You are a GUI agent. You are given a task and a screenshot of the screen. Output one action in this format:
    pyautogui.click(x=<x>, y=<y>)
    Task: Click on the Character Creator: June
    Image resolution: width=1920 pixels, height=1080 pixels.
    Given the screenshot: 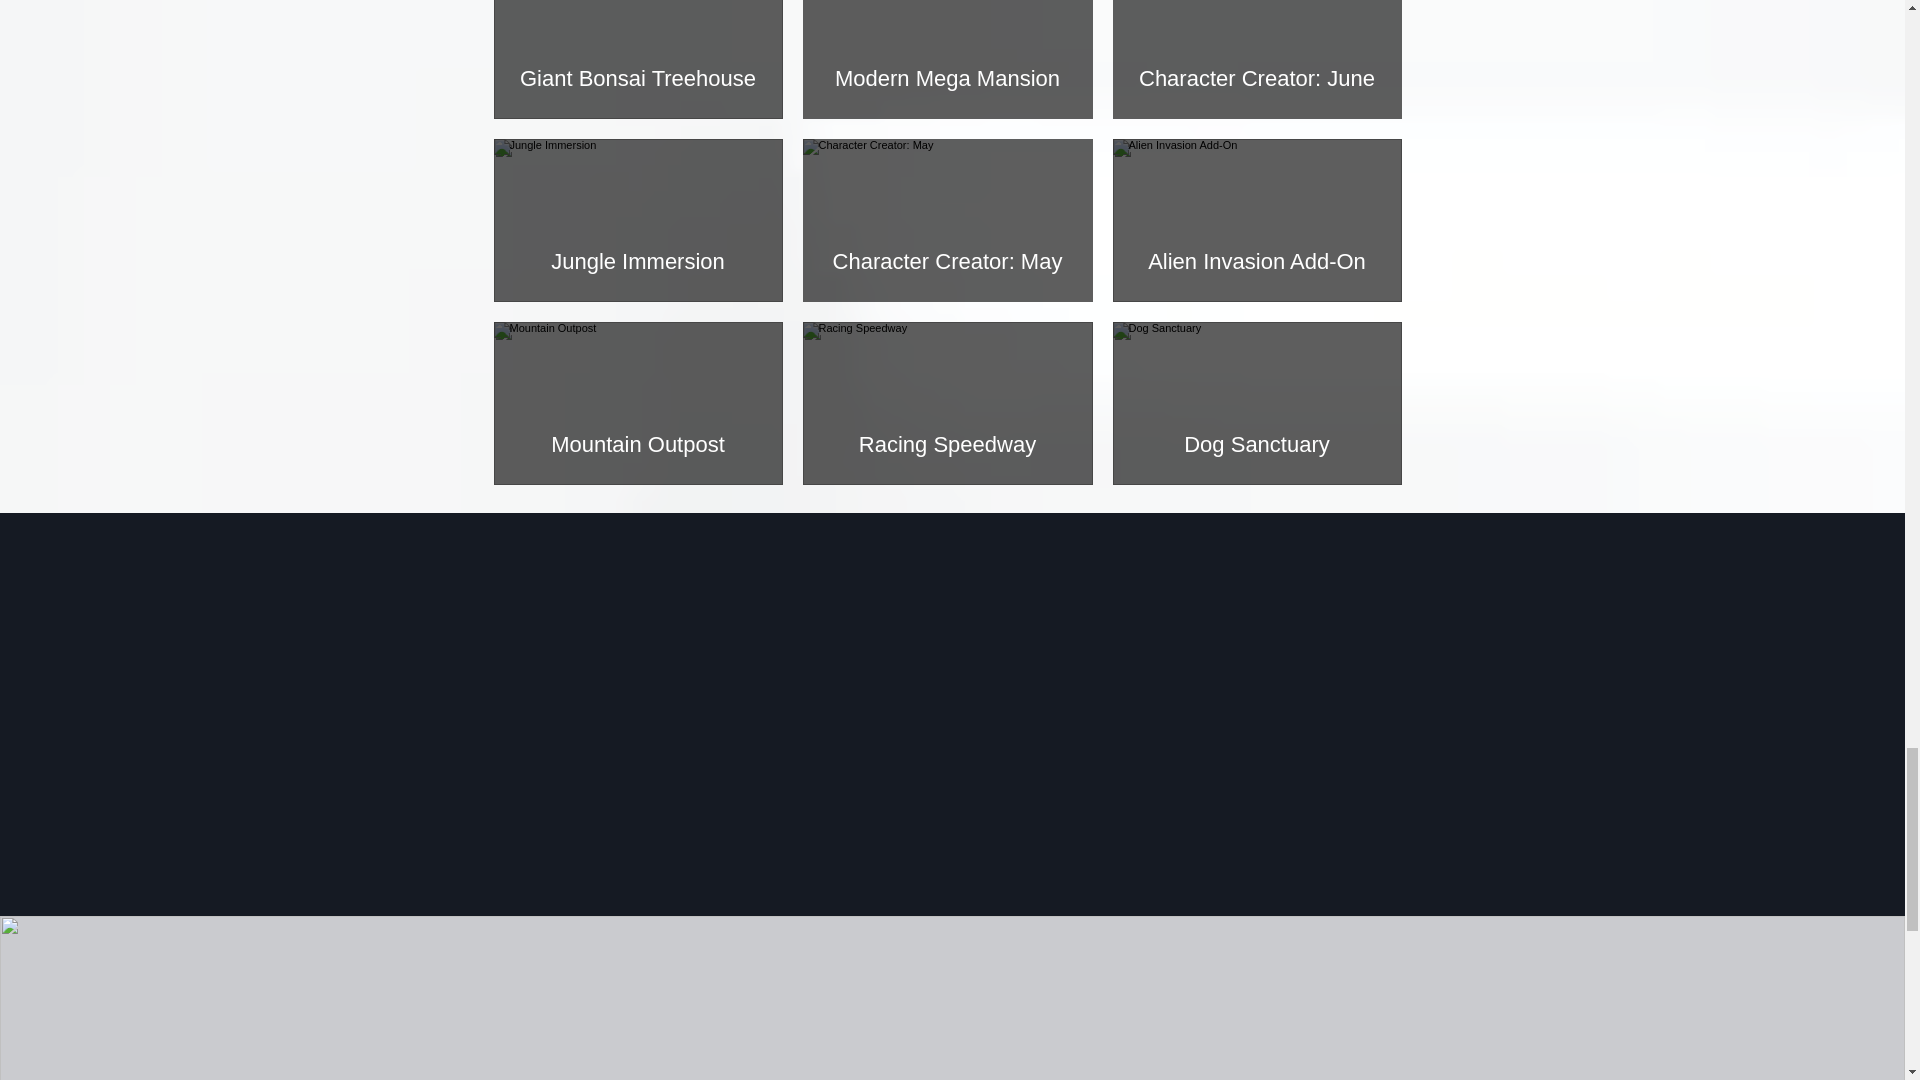 What is the action you would take?
    pyautogui.click(x=1256, y=78)
    